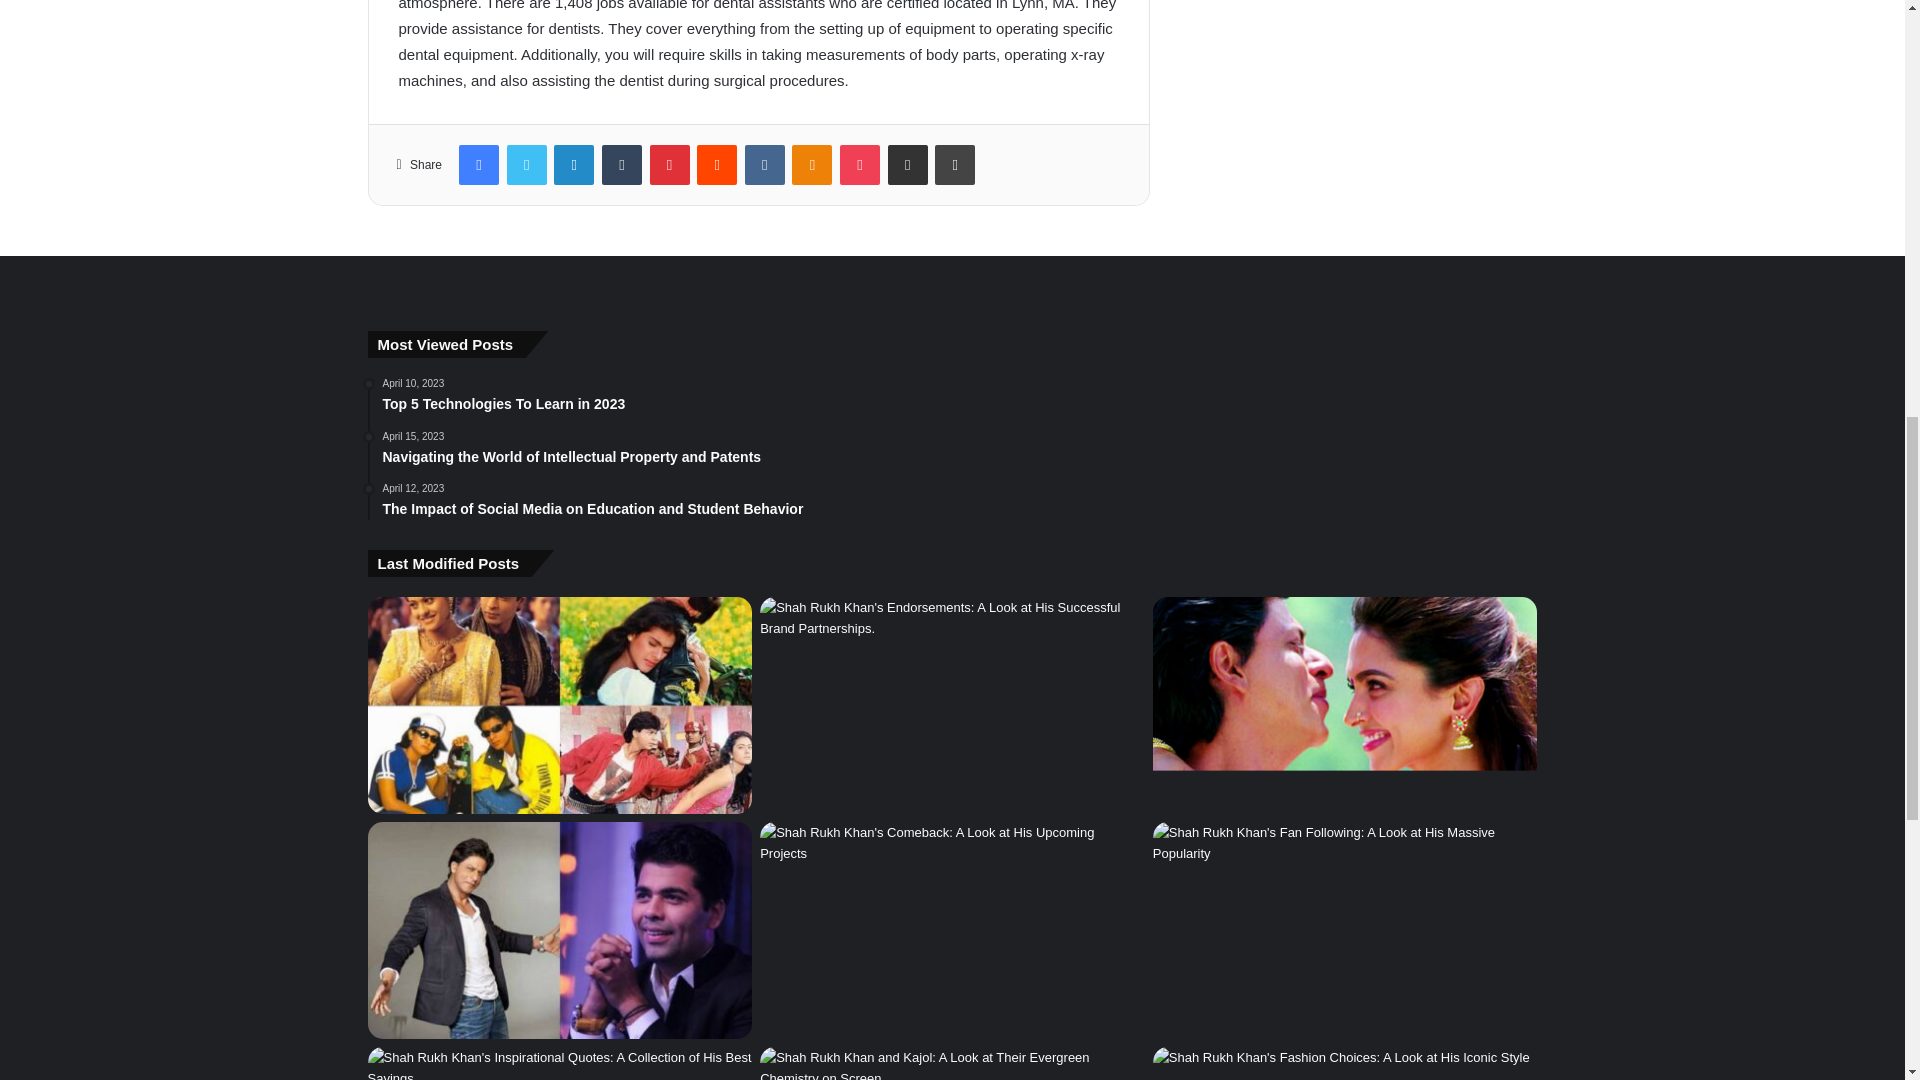 The width and height of the screenshot is (1920, 1080). I want to click on Pocket, so click(860, 164).